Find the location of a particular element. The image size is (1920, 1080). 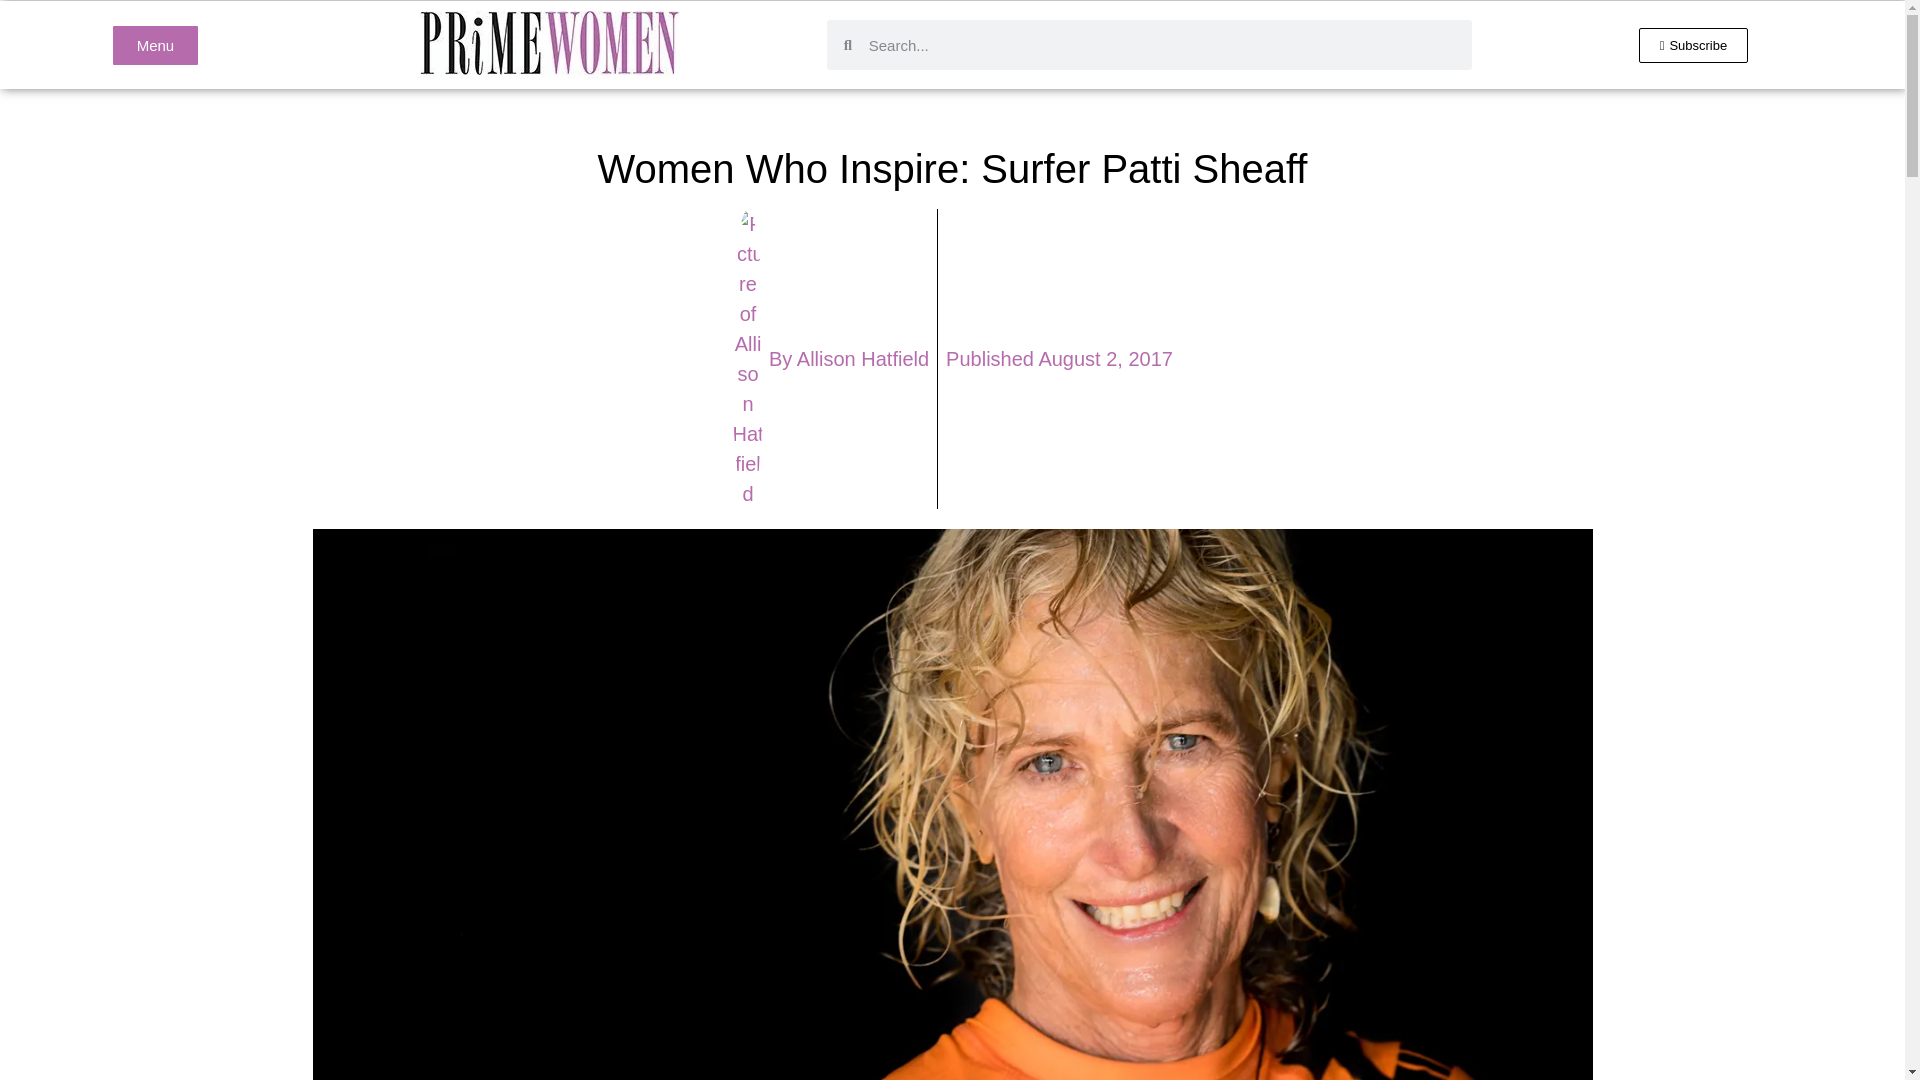

Menu is located at coordinates (156, 44).